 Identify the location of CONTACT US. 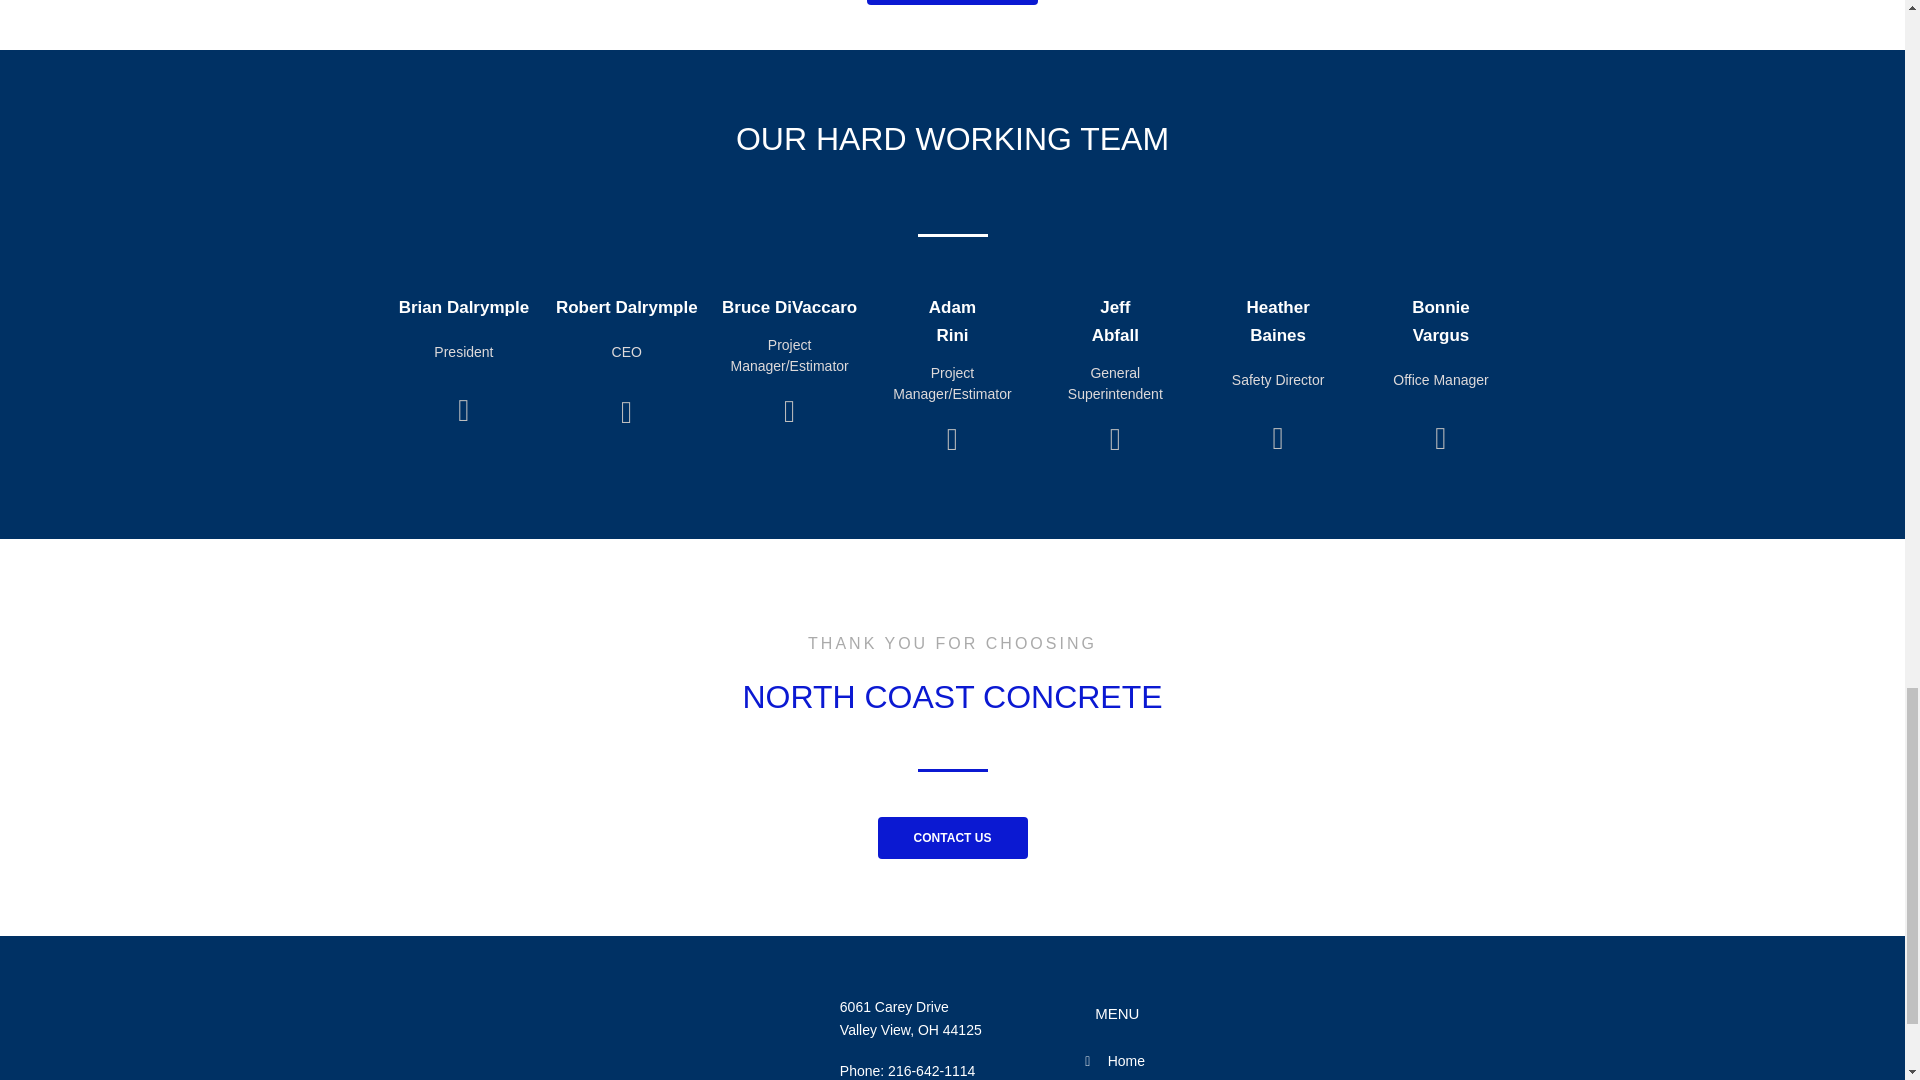
(952, 837).